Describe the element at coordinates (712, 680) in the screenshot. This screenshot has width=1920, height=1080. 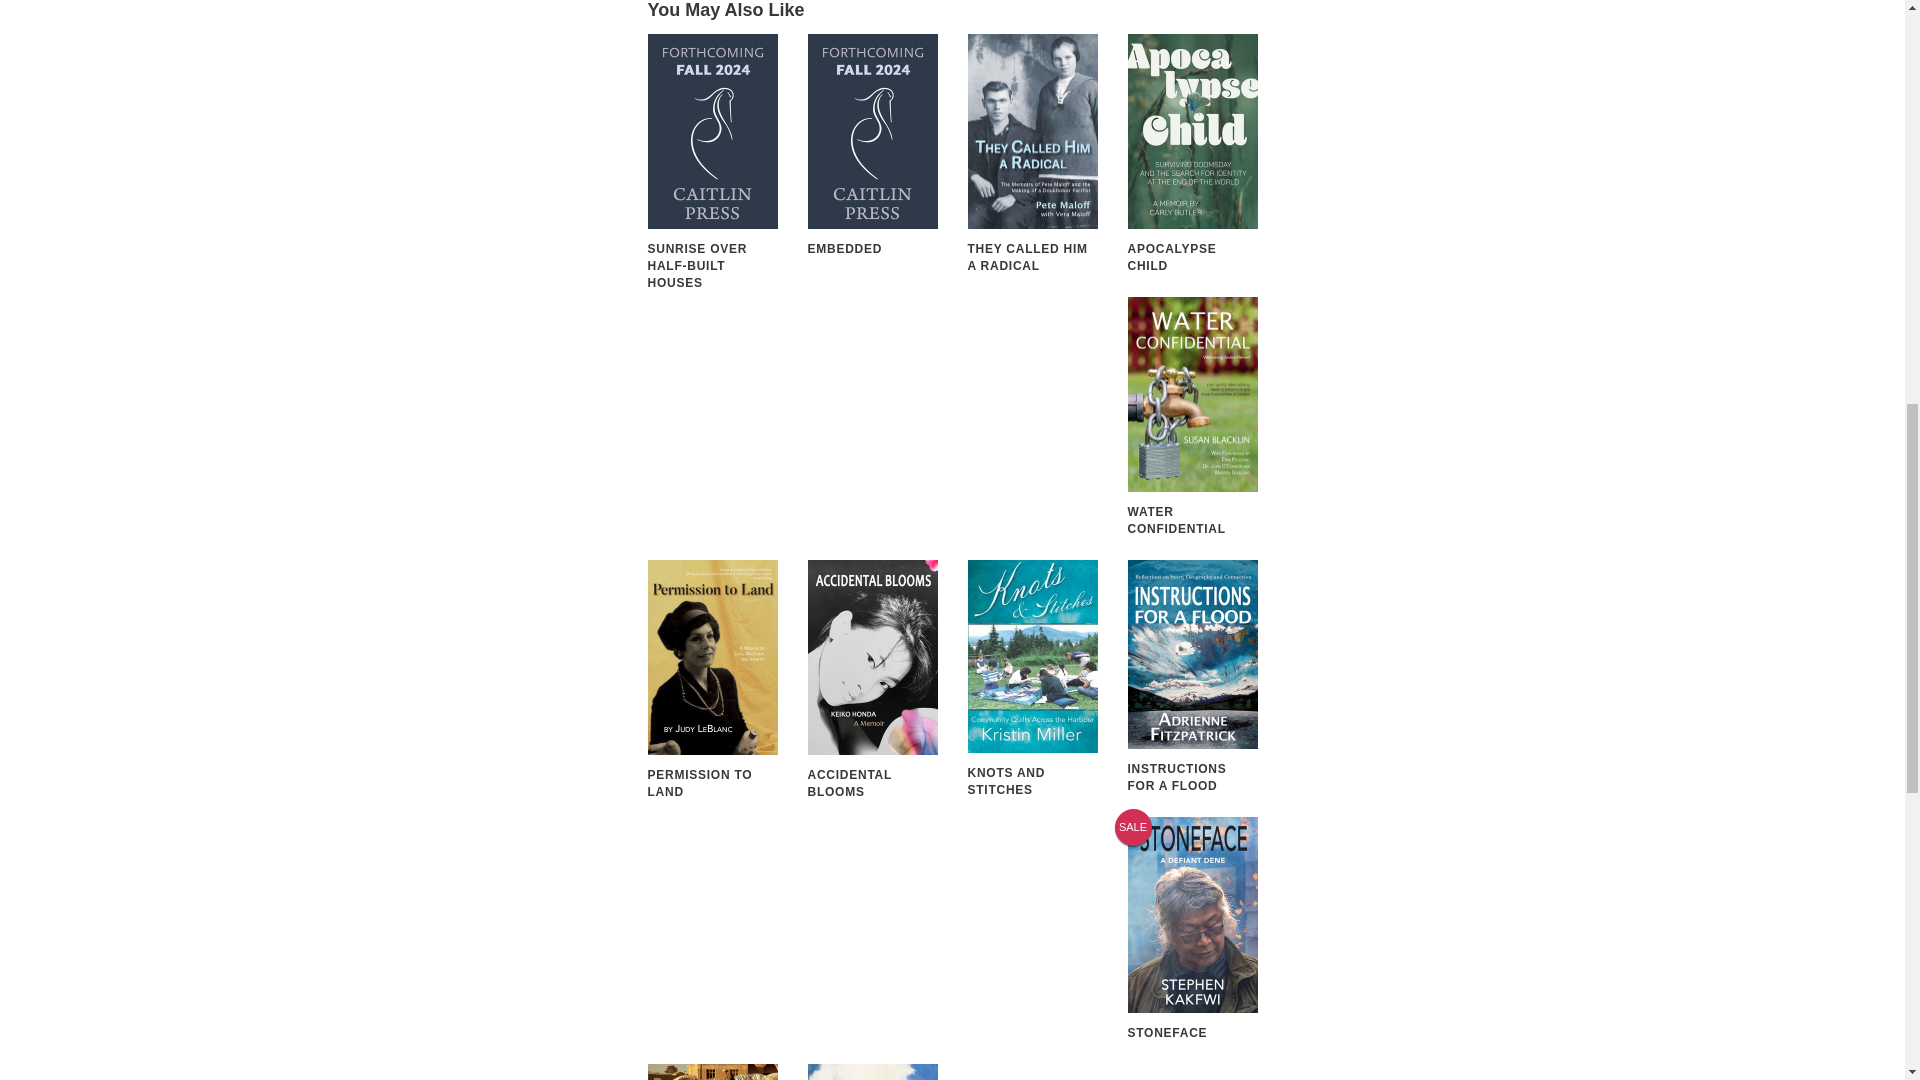
I see `View Permission to Land` at that location.